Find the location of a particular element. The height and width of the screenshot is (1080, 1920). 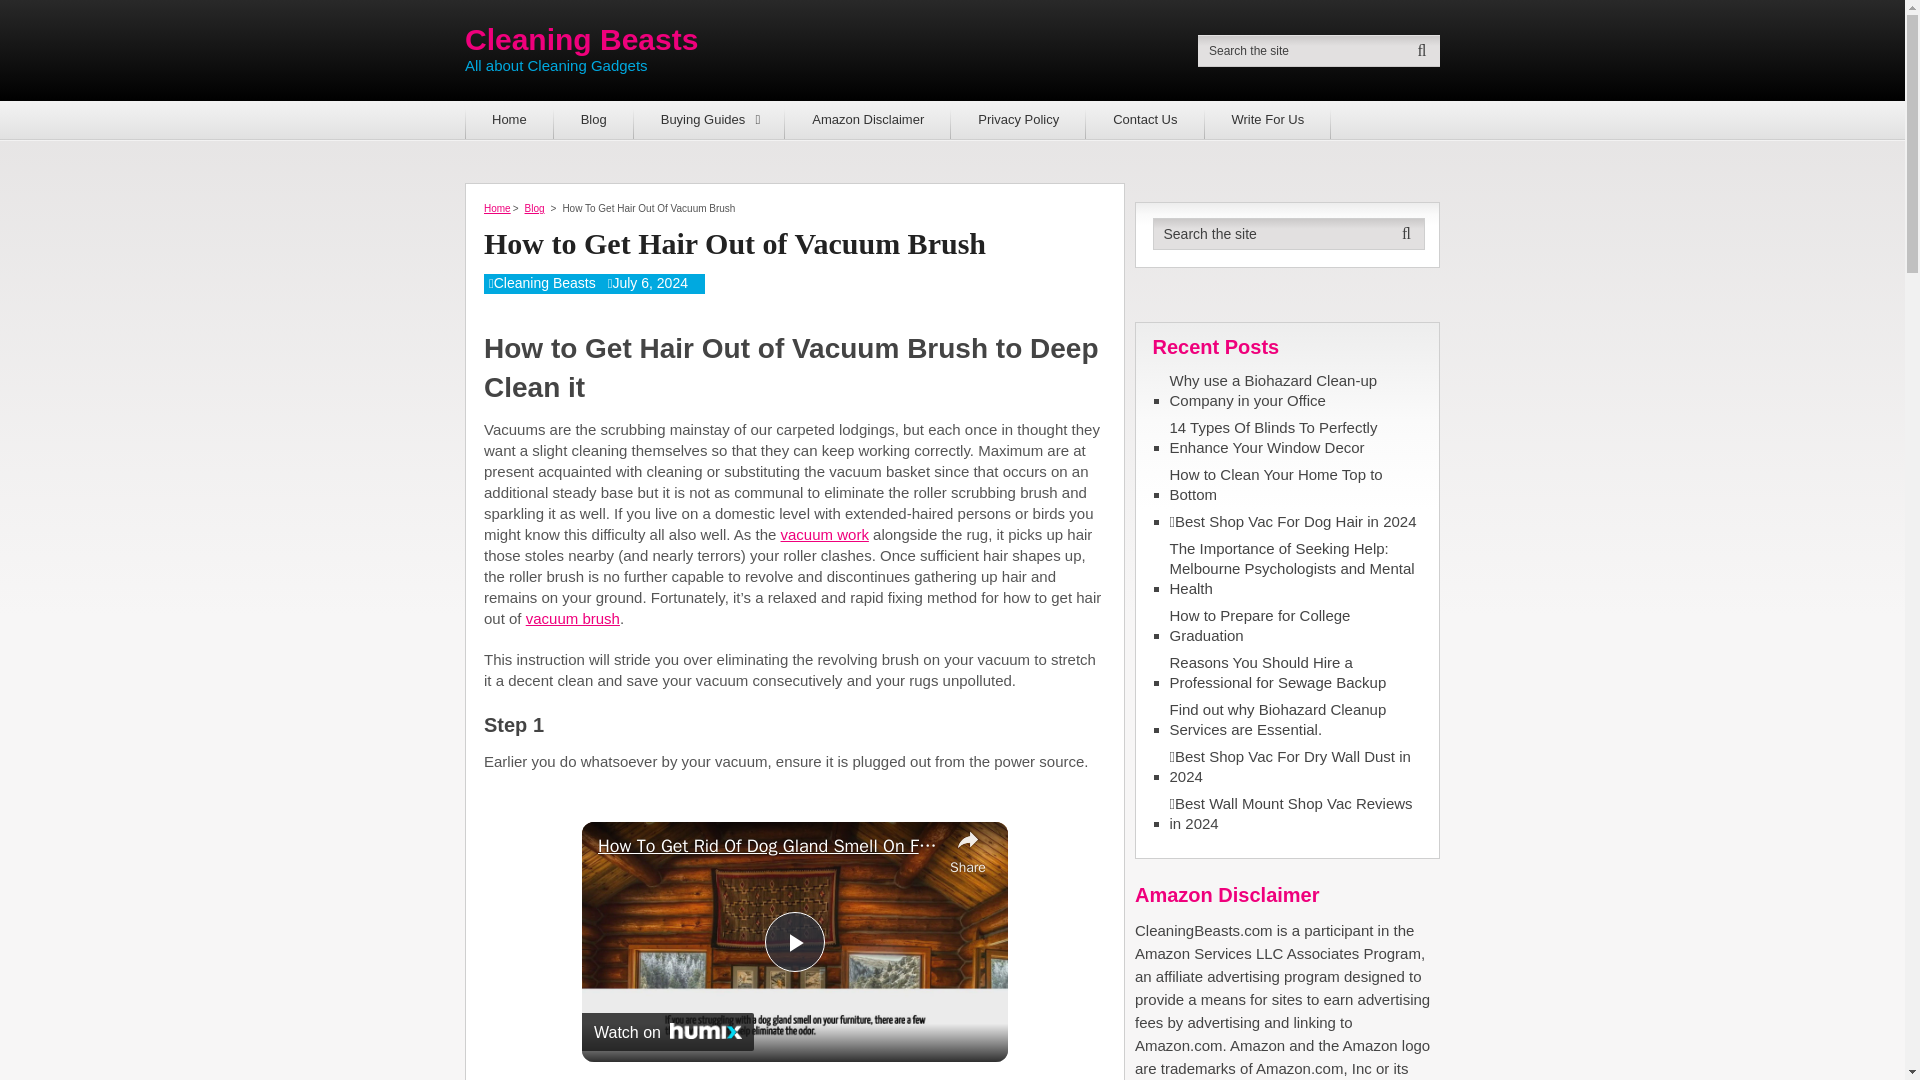

Home is located at coordinates (496, 208).